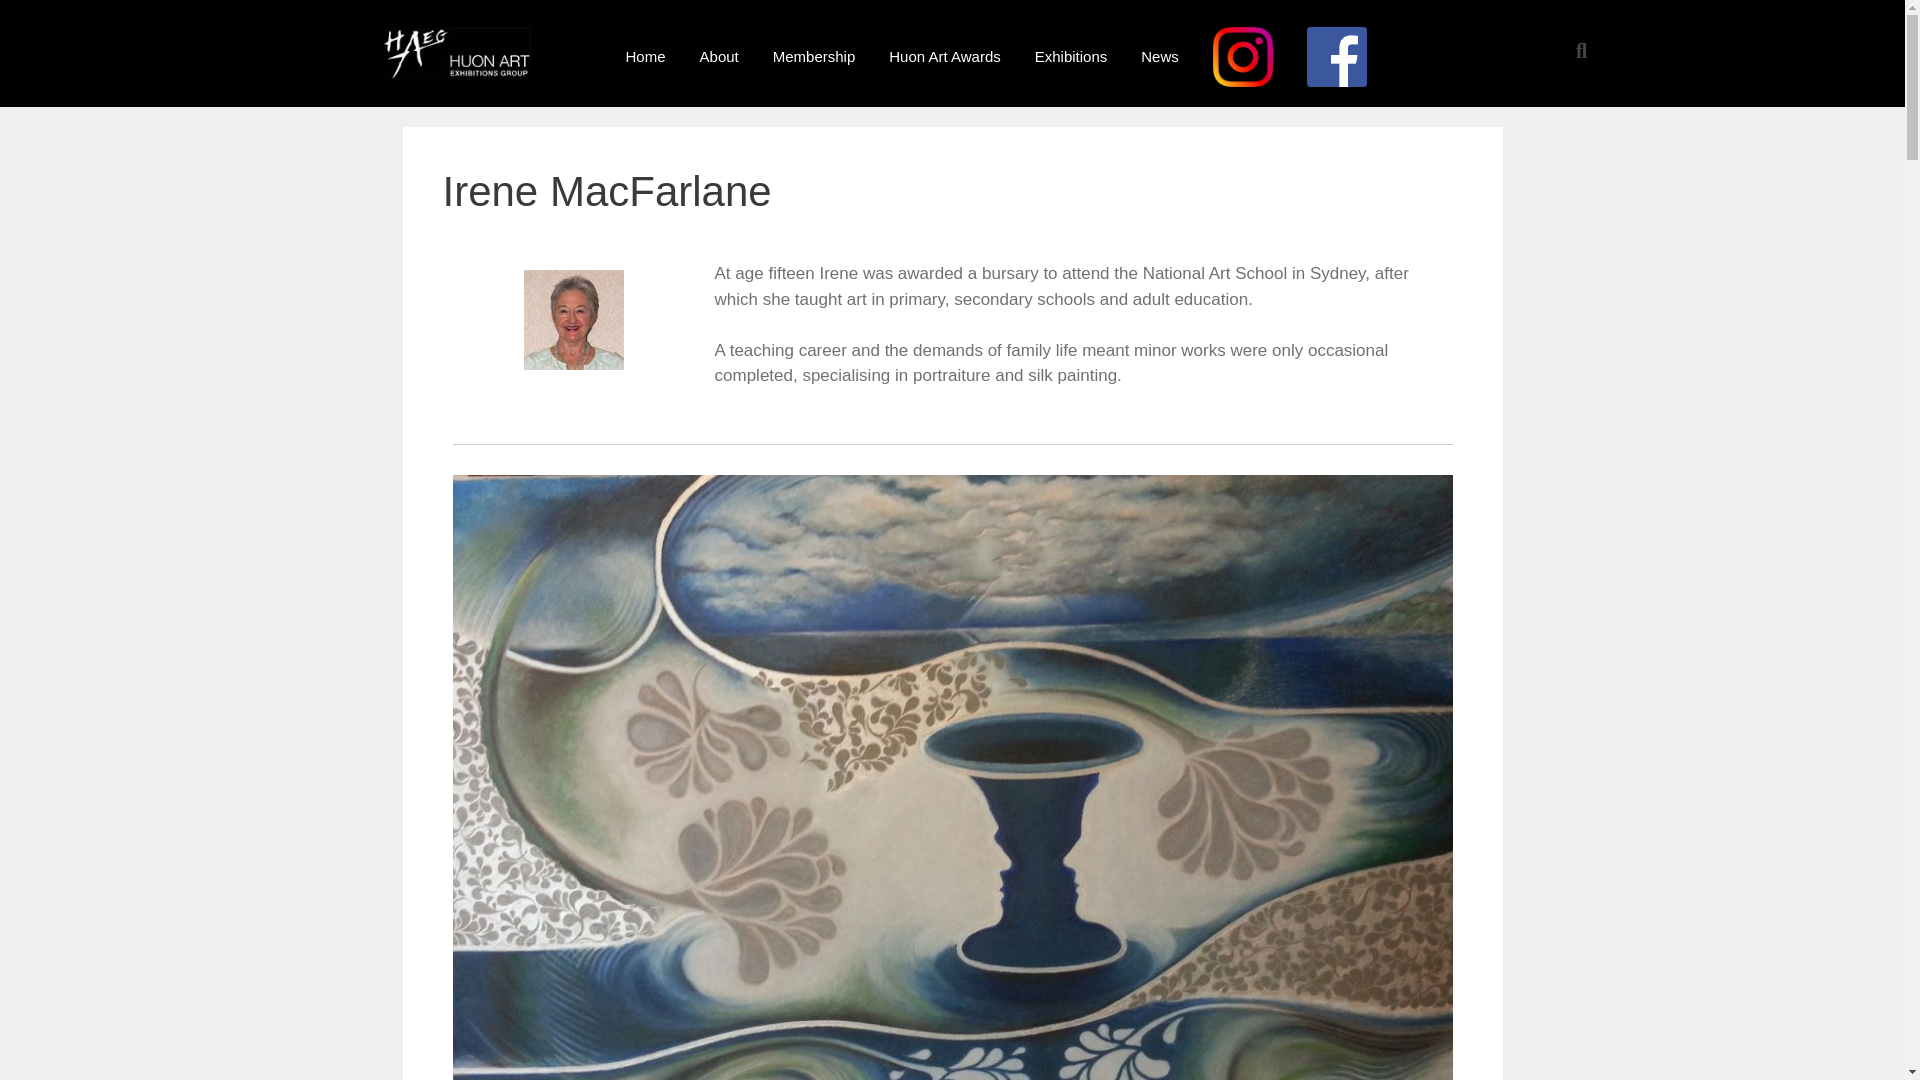 The width and height of the screenshot is (1920, 1080). What do you see at coordinates (814, 56) in the screenshot?
I see `Membership` at bounding box center [814, 56].